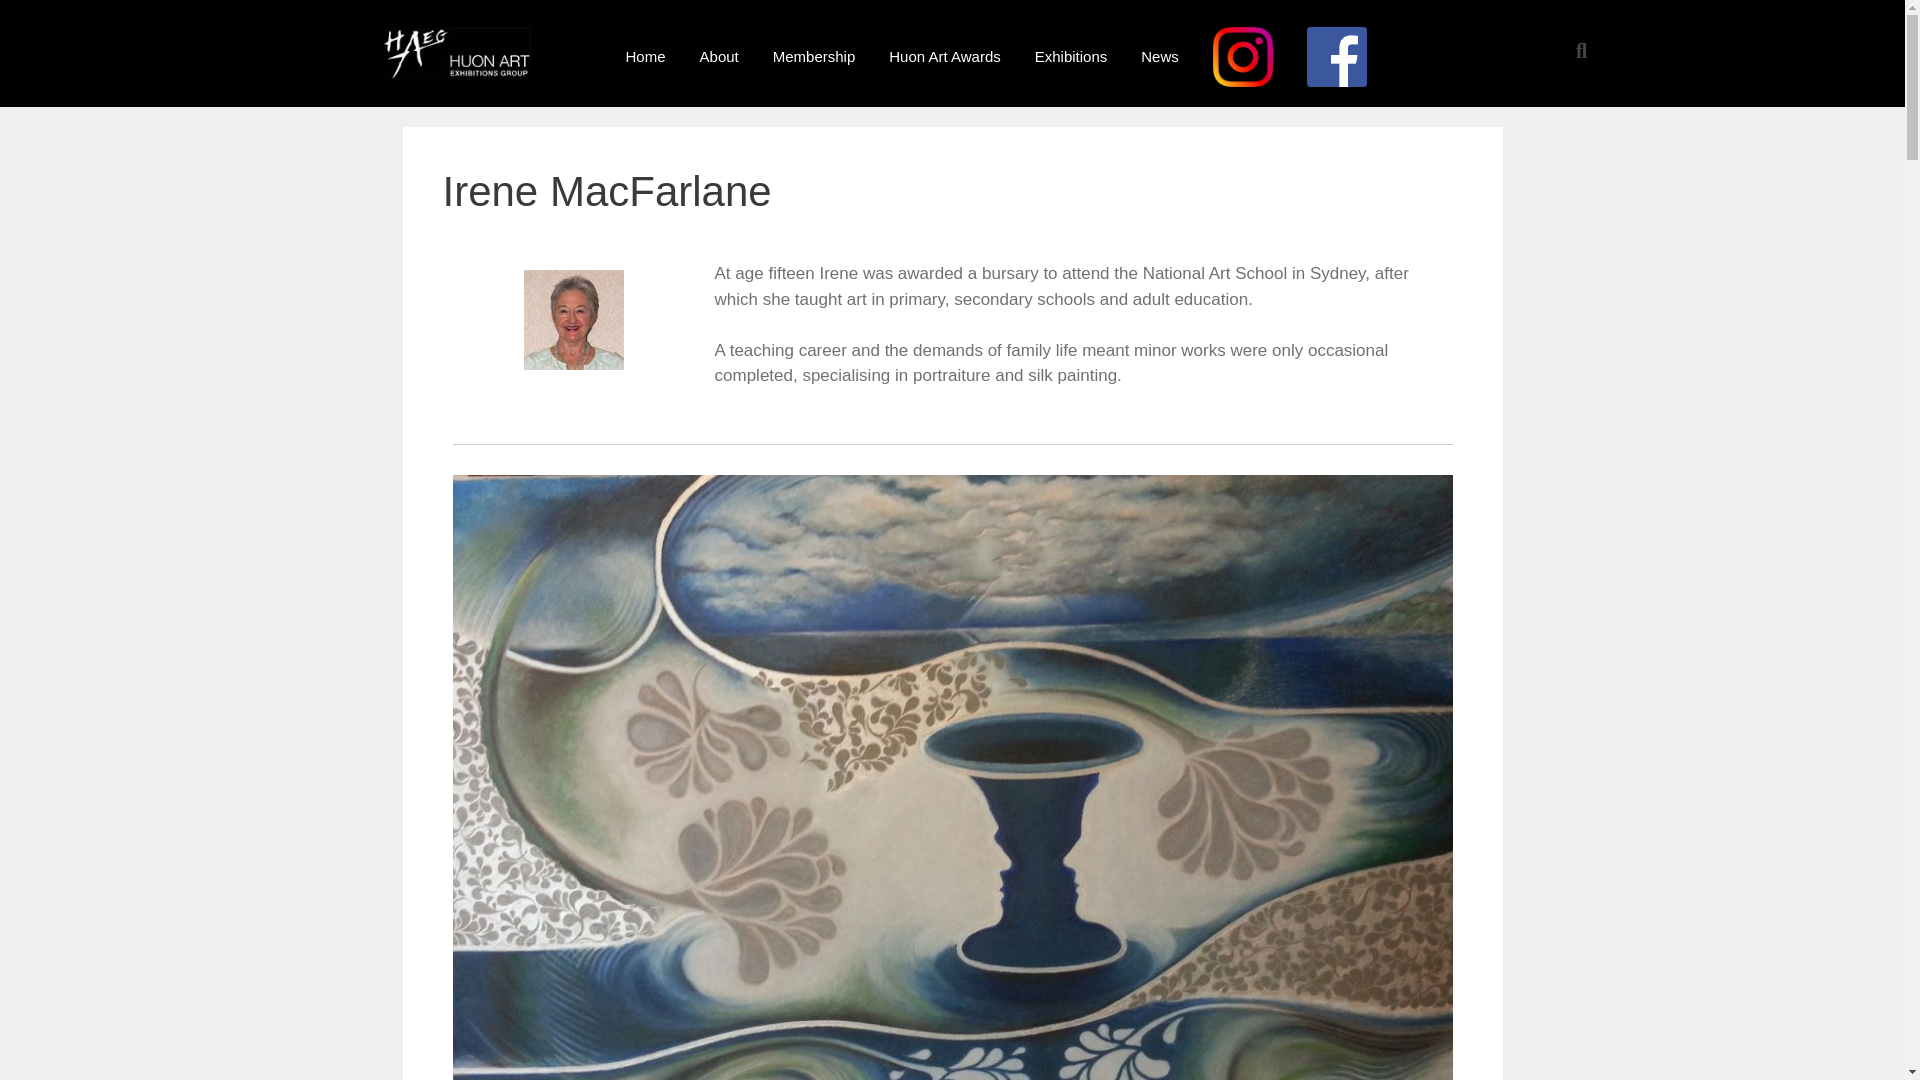 The width and height of the screenshot is (1920, 1080). What do you see at coordinates (814, 56) in the screenshot?
I see `Membership` at bounding box center [814, 56].